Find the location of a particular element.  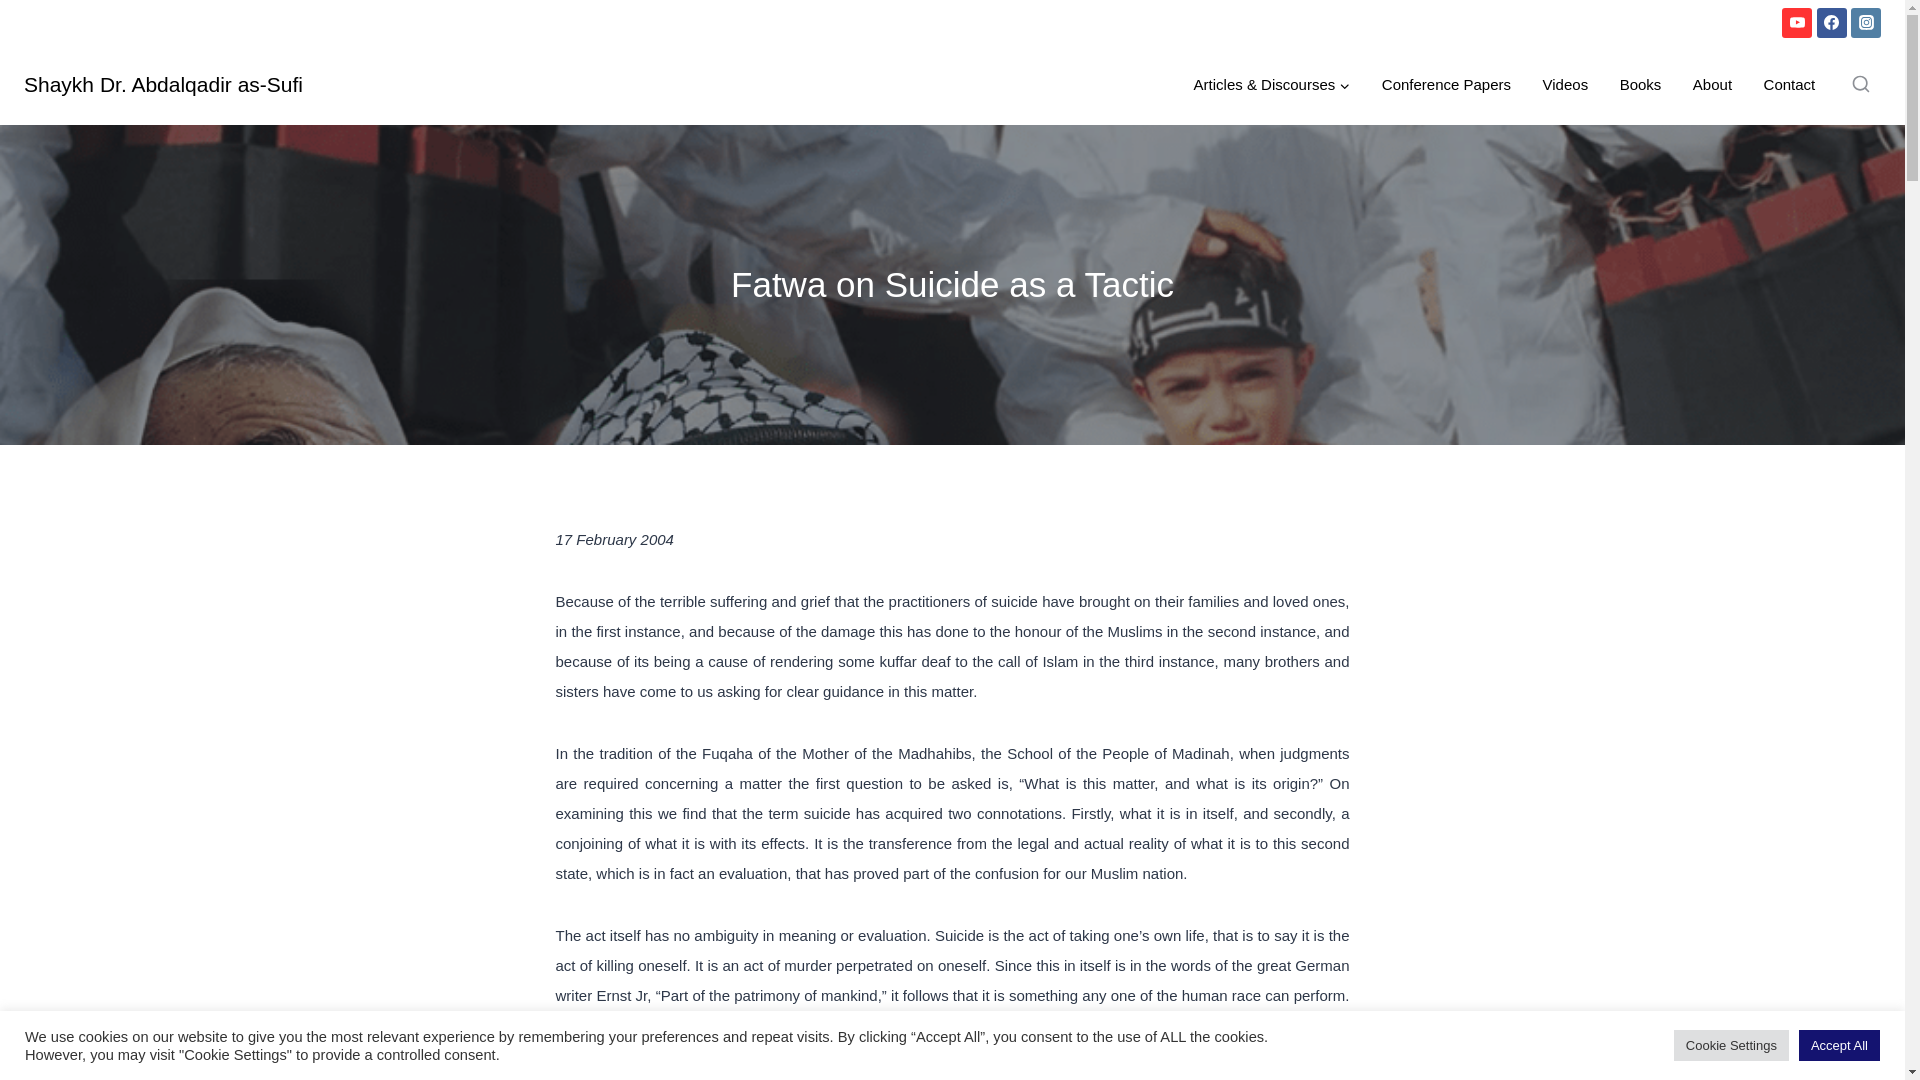

Conference Papers is located at coordinates (1446, 85).